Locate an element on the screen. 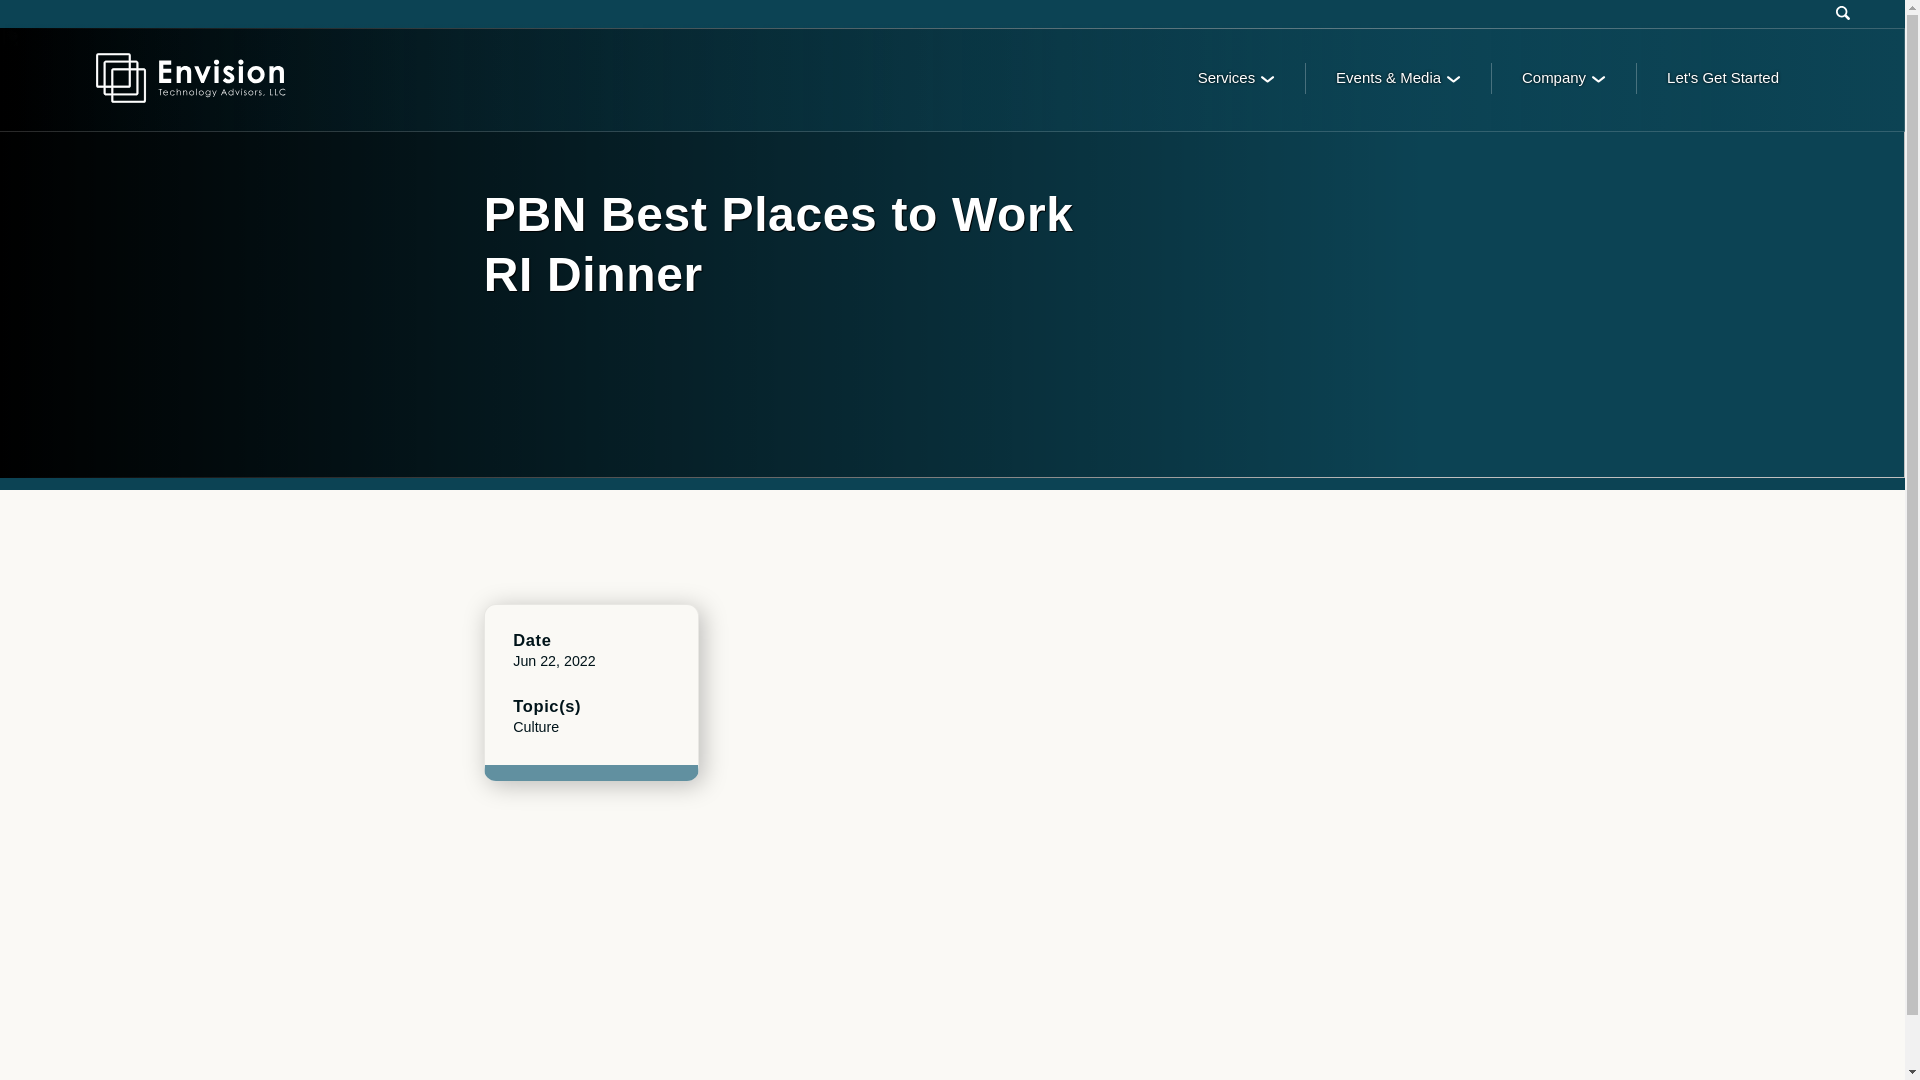  Display Search is located at coordinates (1844, 12).